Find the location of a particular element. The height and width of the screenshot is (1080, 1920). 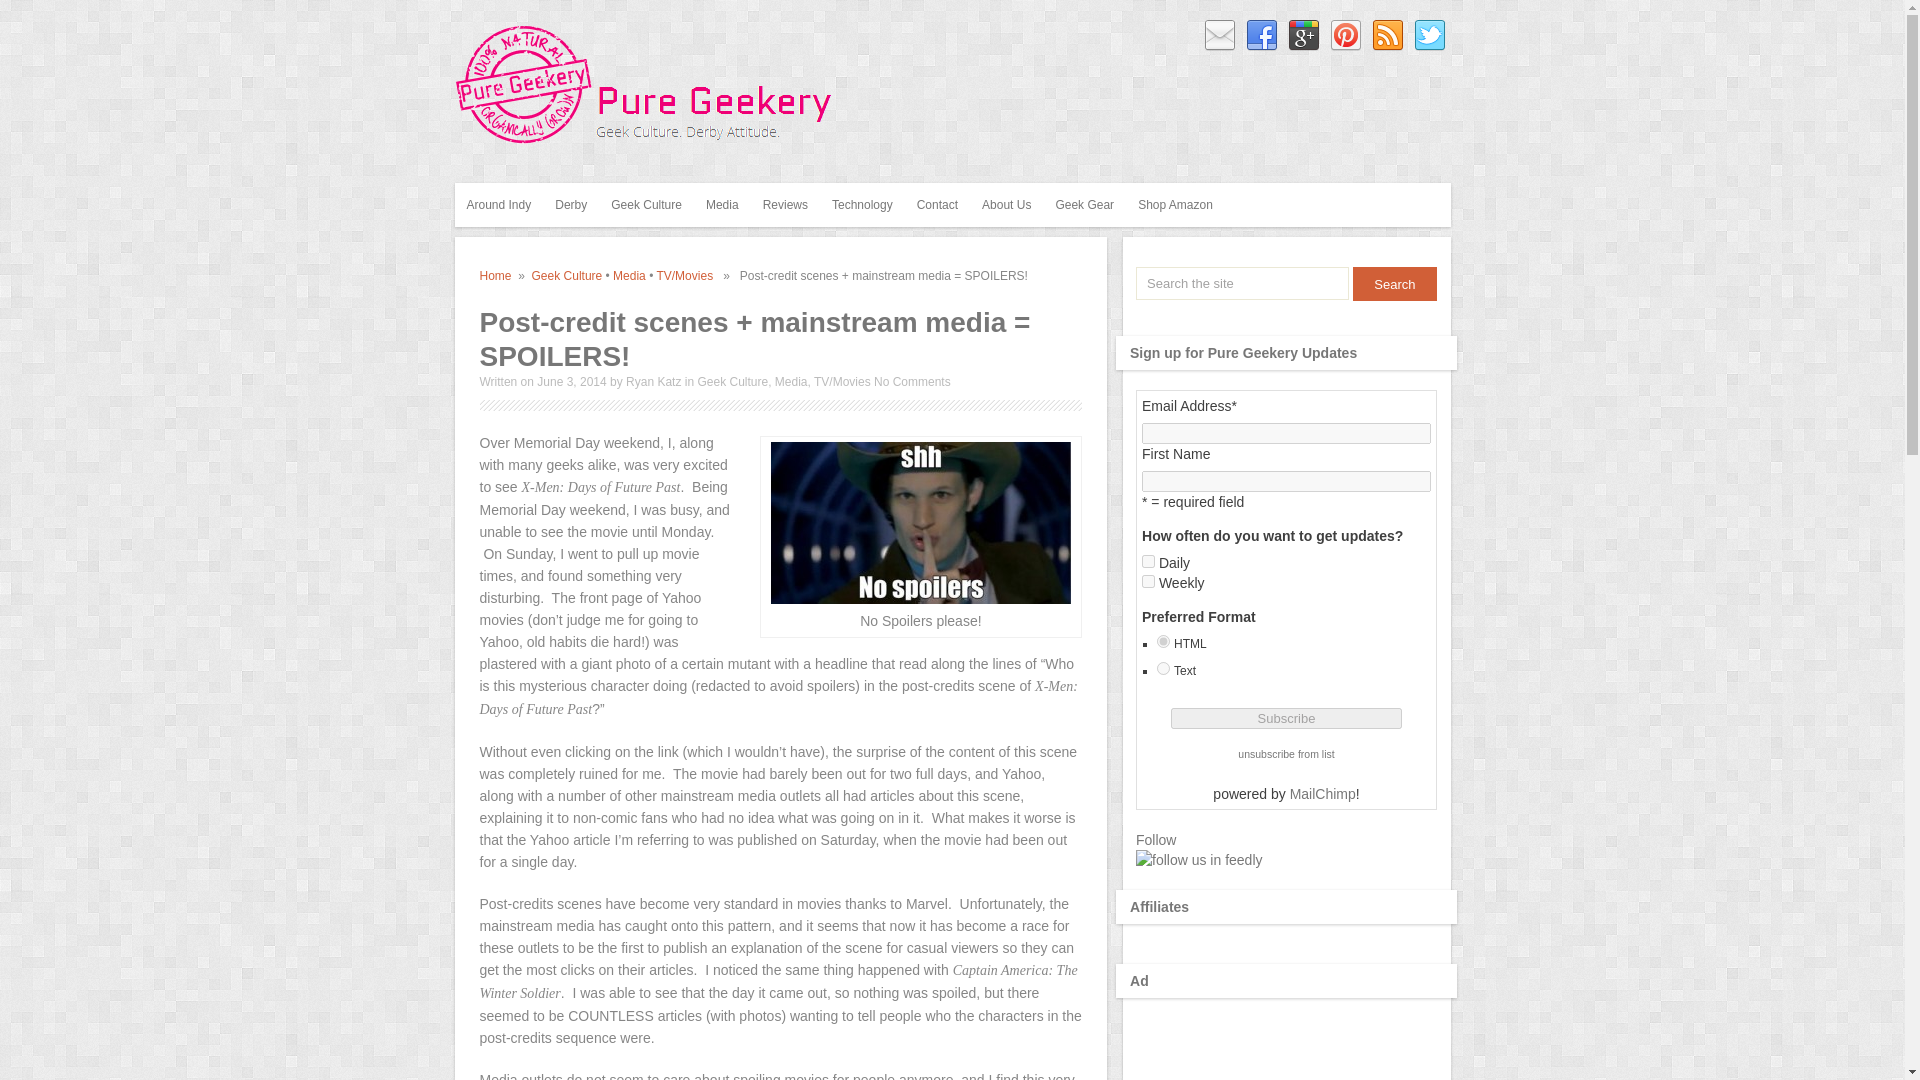

Email is located at coordinates (1220, 36).